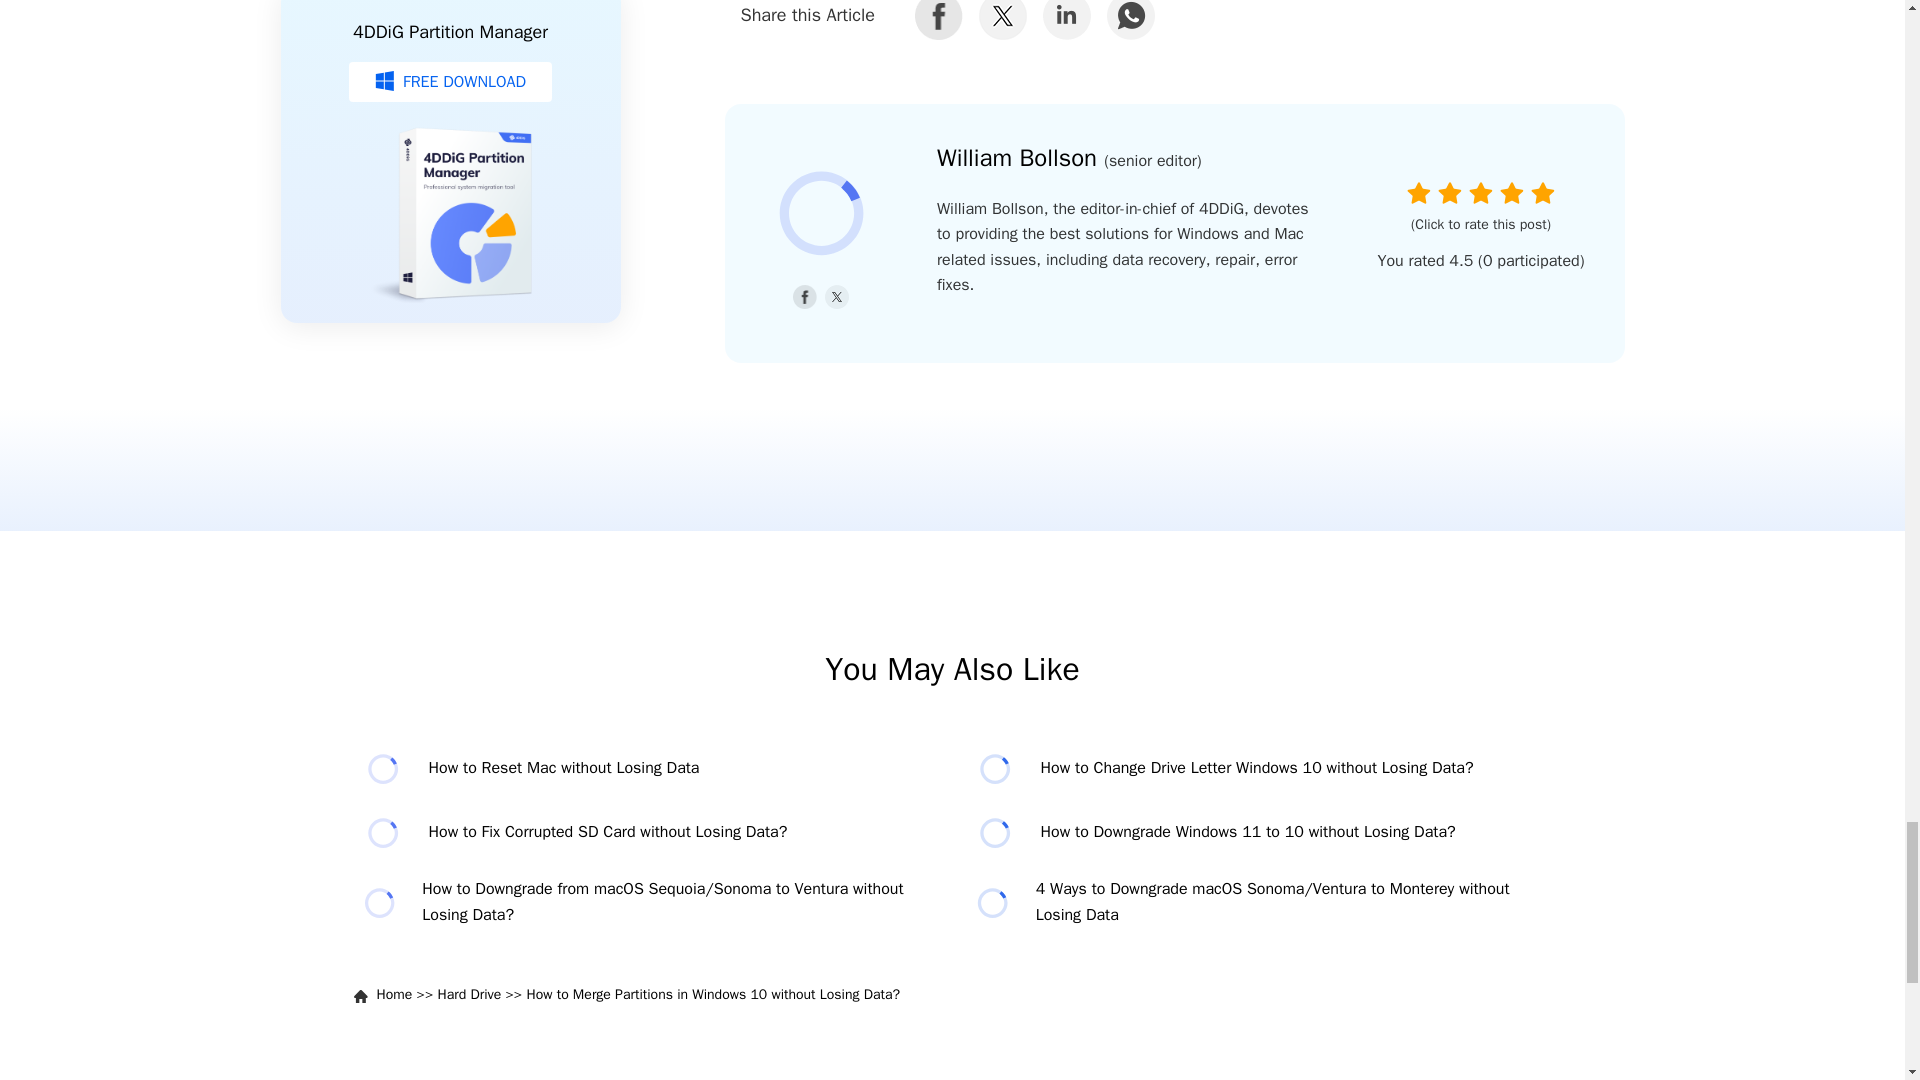  Describe the element at coordinates (646, 769) in the screenshot. I see `How to Reset Mac without Losing Data` at that location.